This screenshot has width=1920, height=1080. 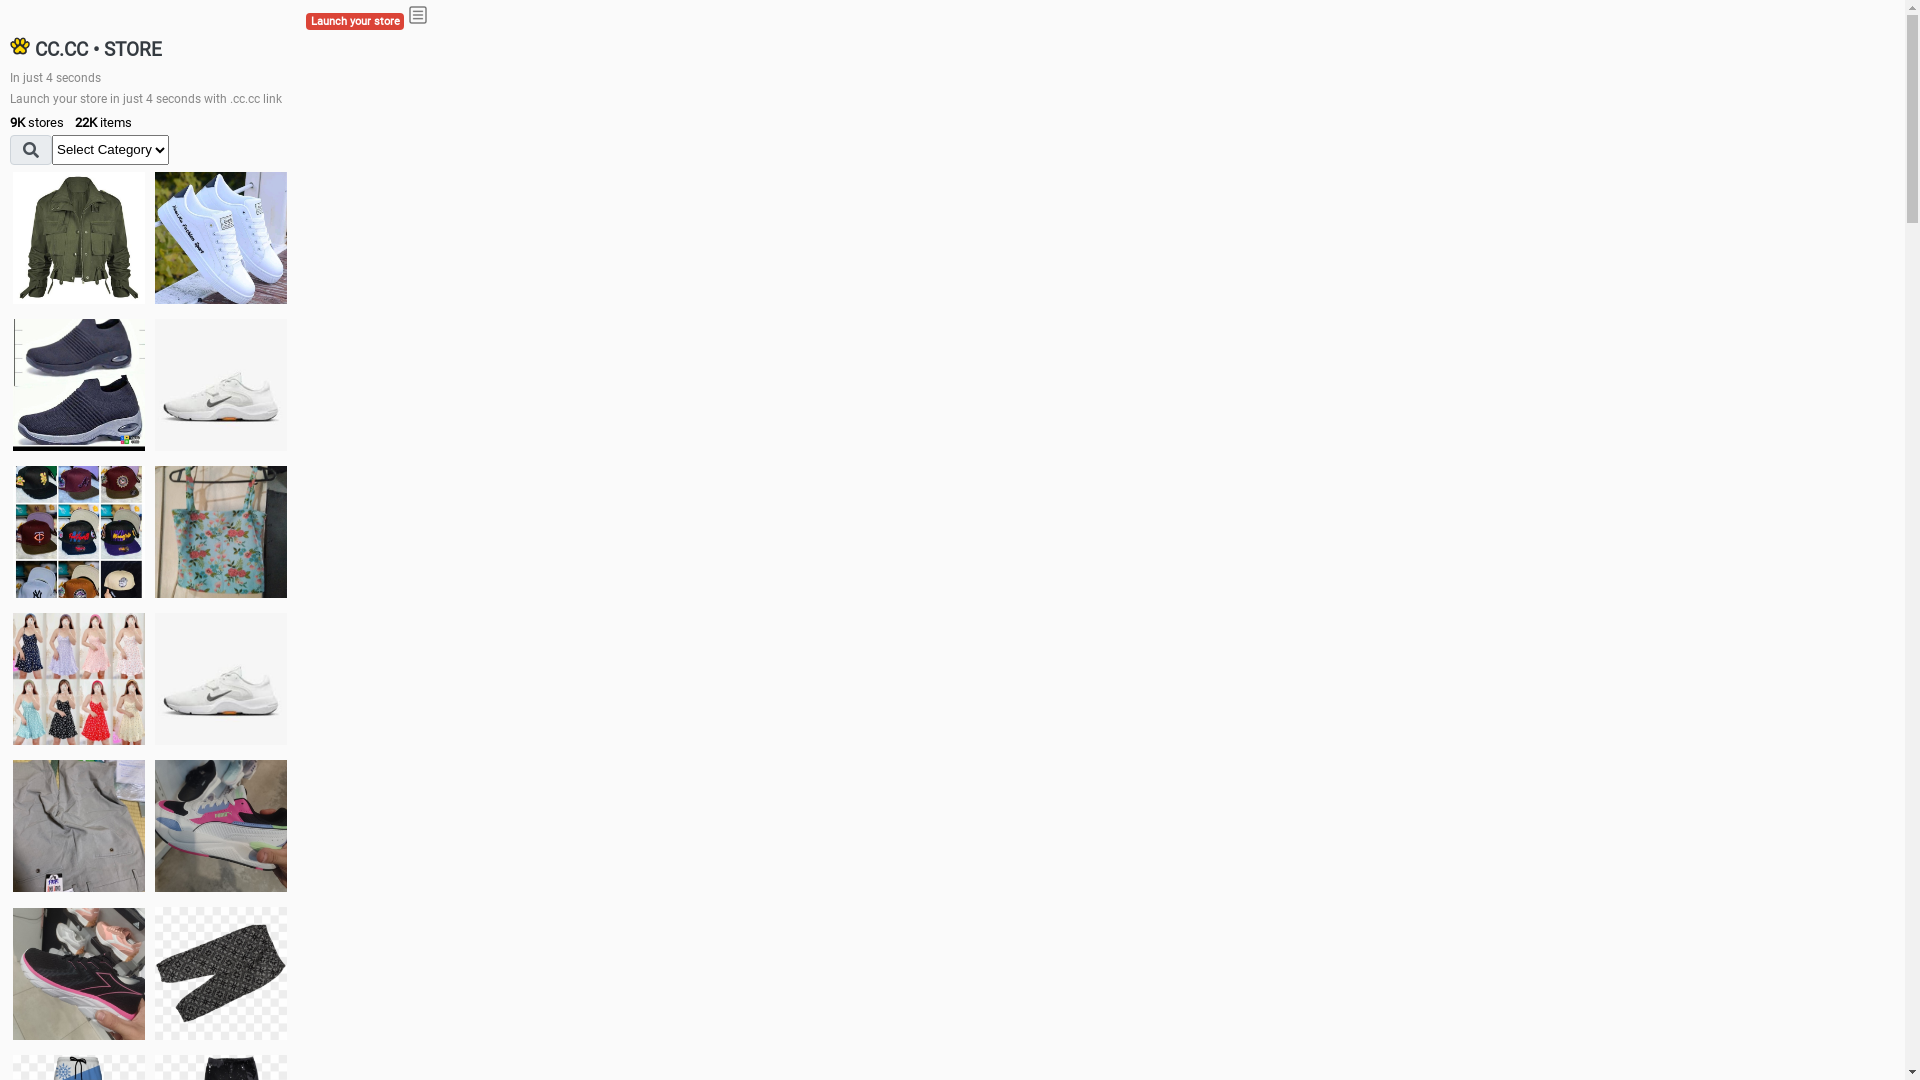 I want to click on Zapatillas pumas, so click(x=221, y=826).